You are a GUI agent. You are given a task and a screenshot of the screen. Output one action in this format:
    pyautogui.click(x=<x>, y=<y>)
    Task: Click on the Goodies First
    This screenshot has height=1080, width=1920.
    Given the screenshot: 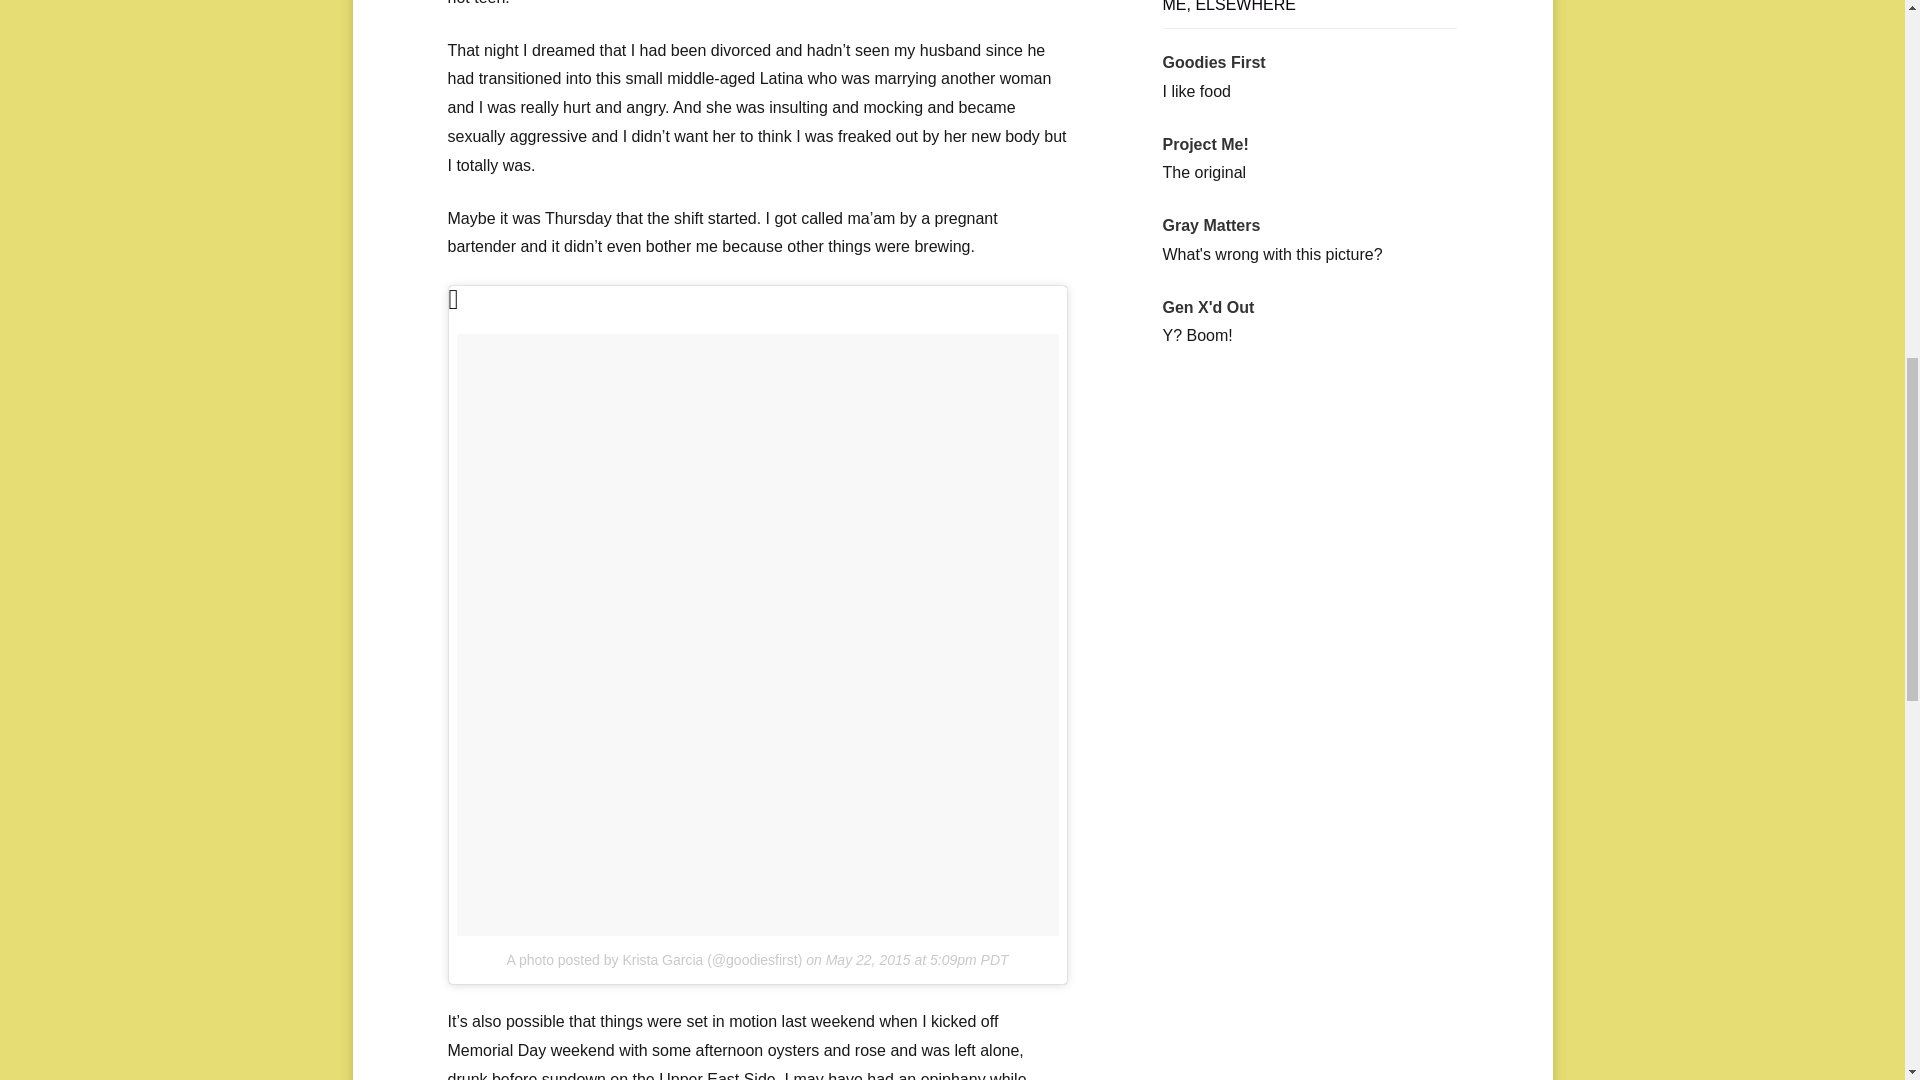 What is the action you would take?
    pyautogui.click(x=1213, y=62)
    